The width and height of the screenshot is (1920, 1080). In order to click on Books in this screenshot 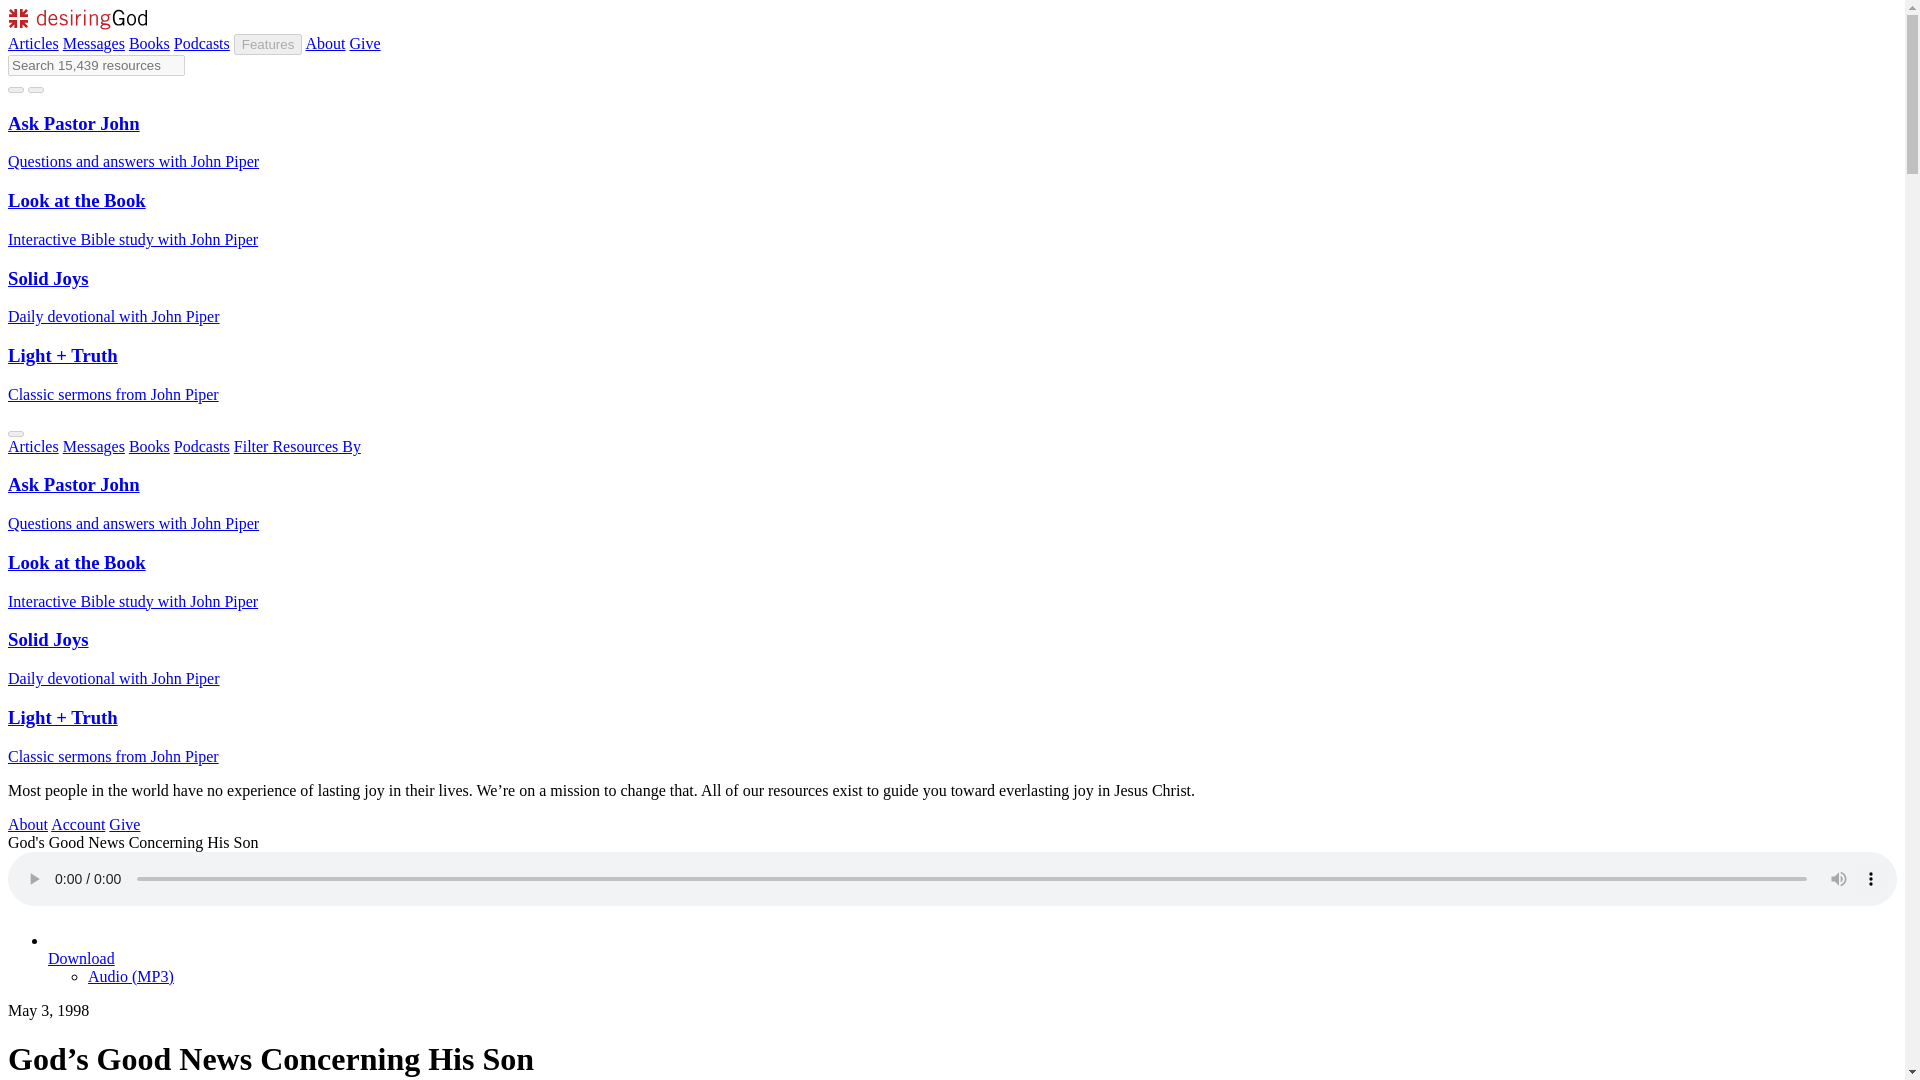, I will do `click(149, 42)`.